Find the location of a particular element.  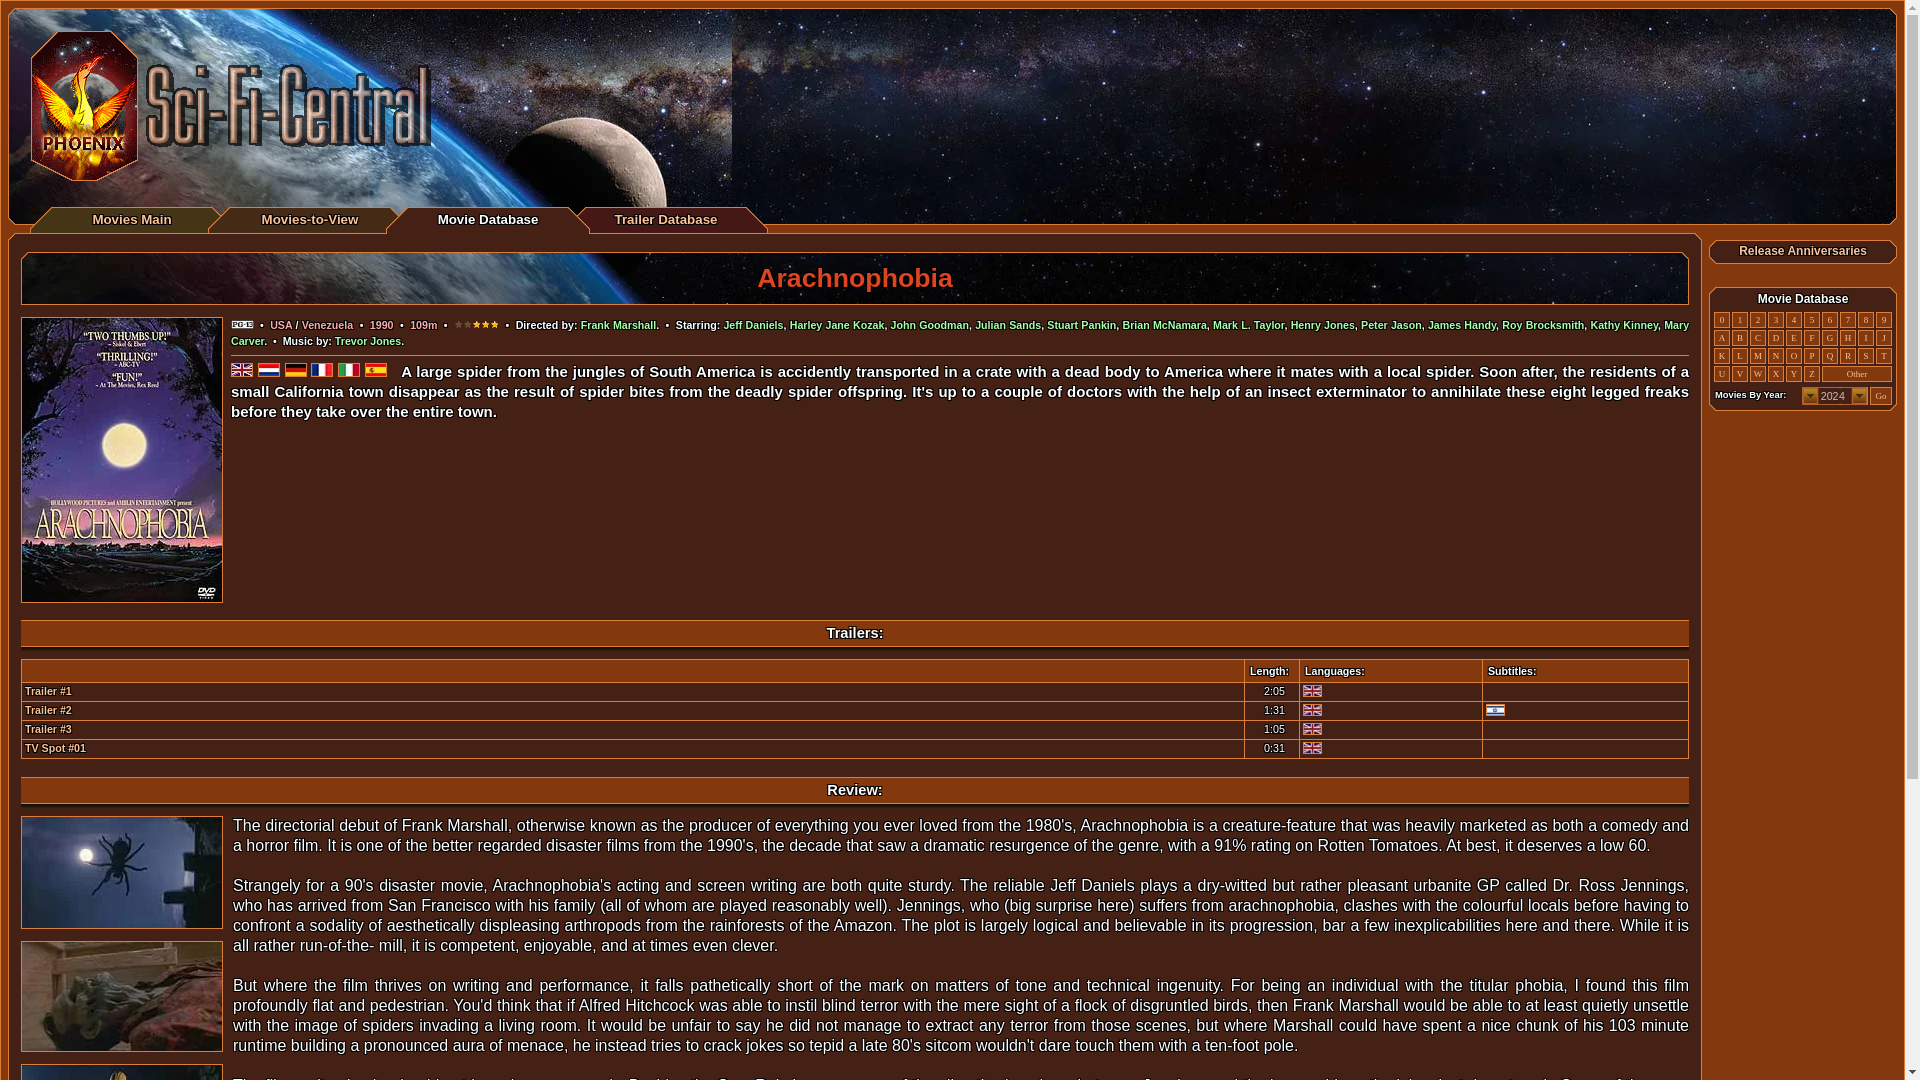

English is located at coordinates (1312, 690).